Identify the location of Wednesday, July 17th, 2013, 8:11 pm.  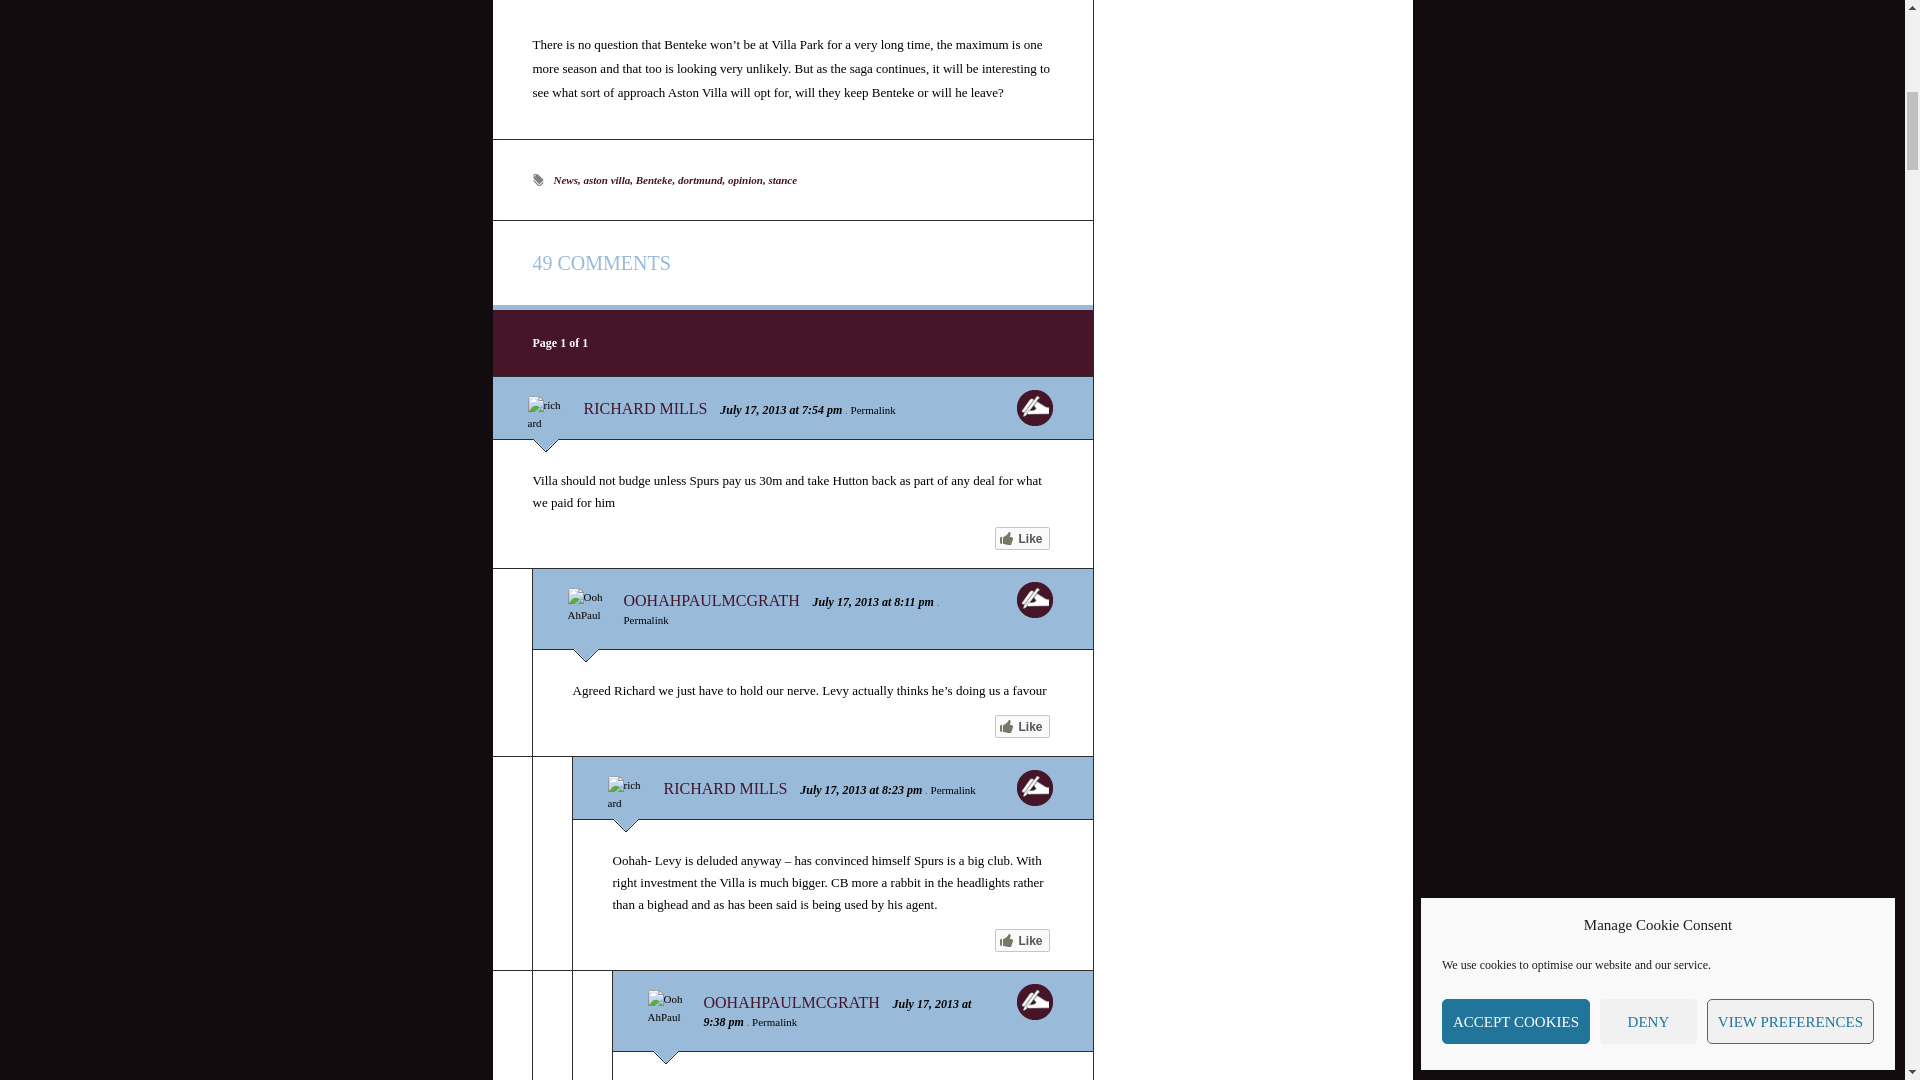
(846, 602).